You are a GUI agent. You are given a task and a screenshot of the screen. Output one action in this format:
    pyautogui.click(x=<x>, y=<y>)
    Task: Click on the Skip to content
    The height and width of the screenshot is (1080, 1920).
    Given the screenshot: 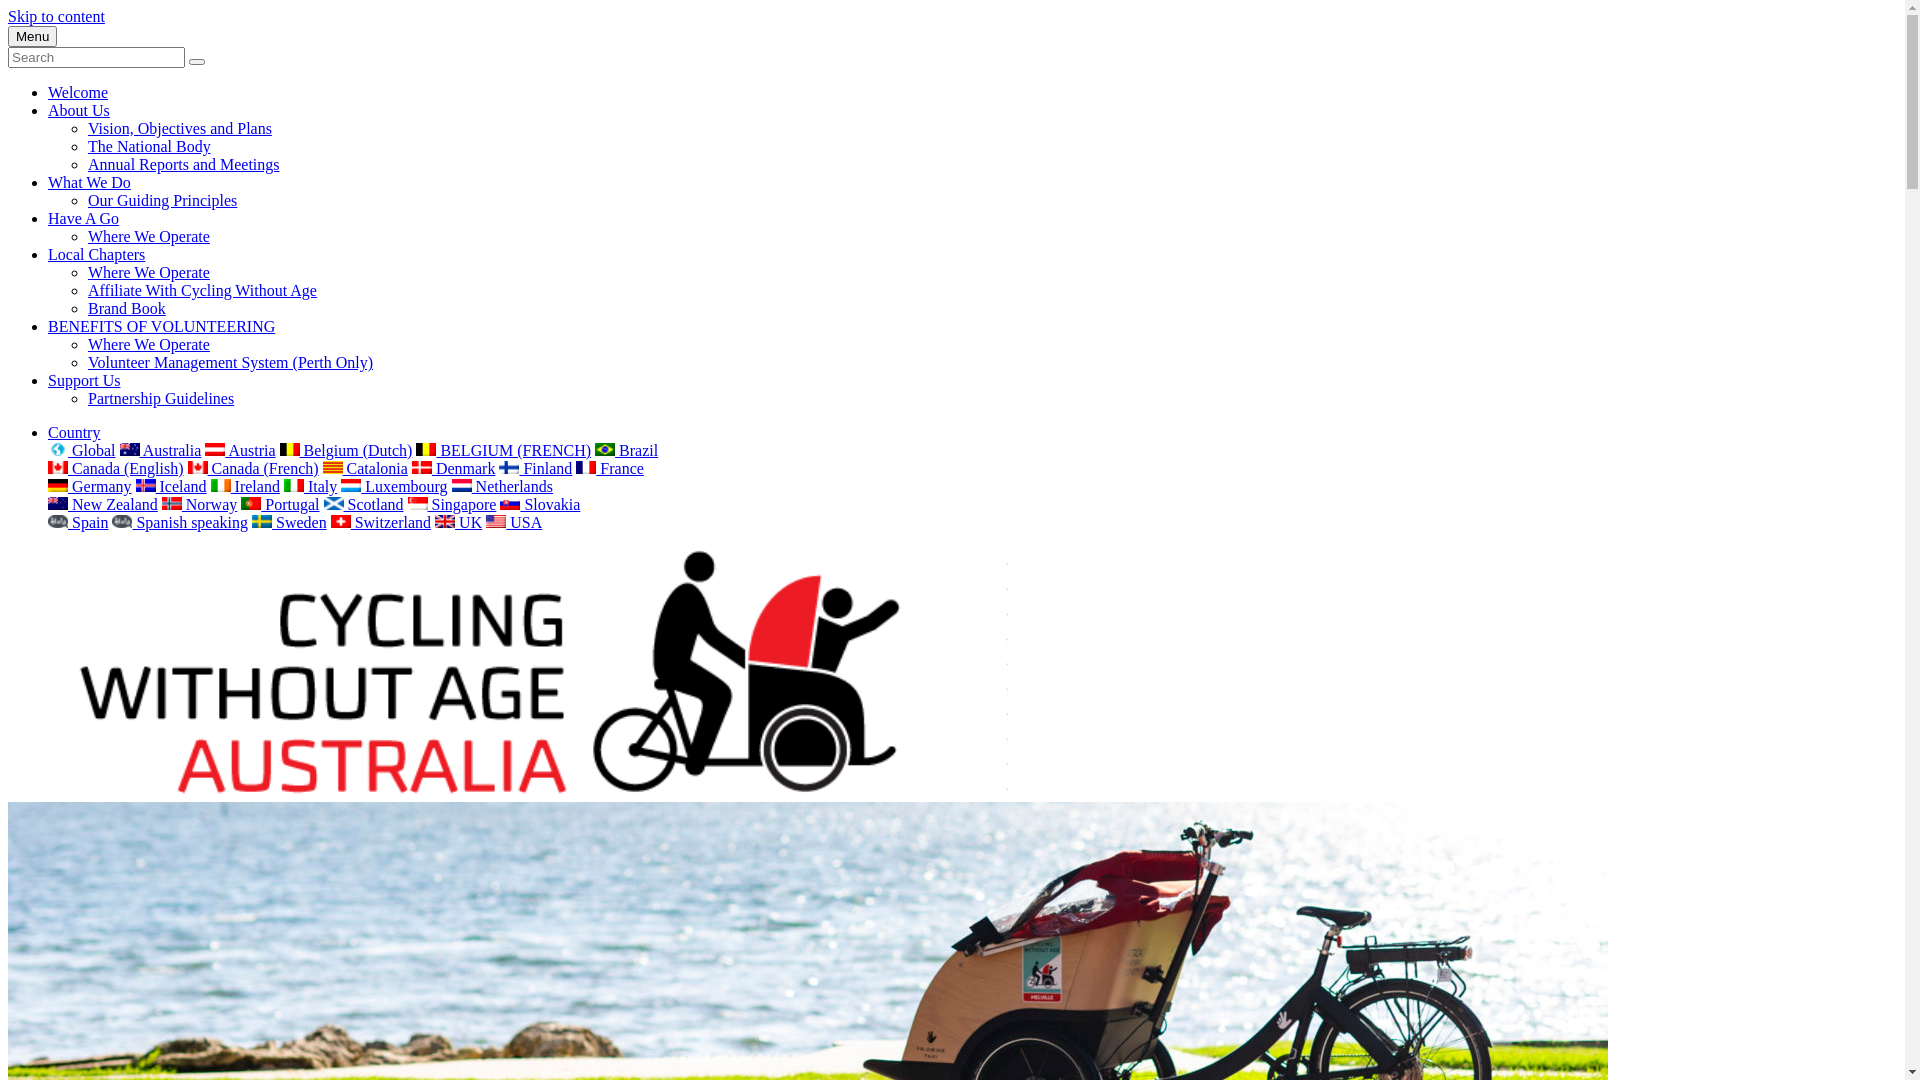 What is the action you would take?
    pyautogui.click(x=56, y=16)
    